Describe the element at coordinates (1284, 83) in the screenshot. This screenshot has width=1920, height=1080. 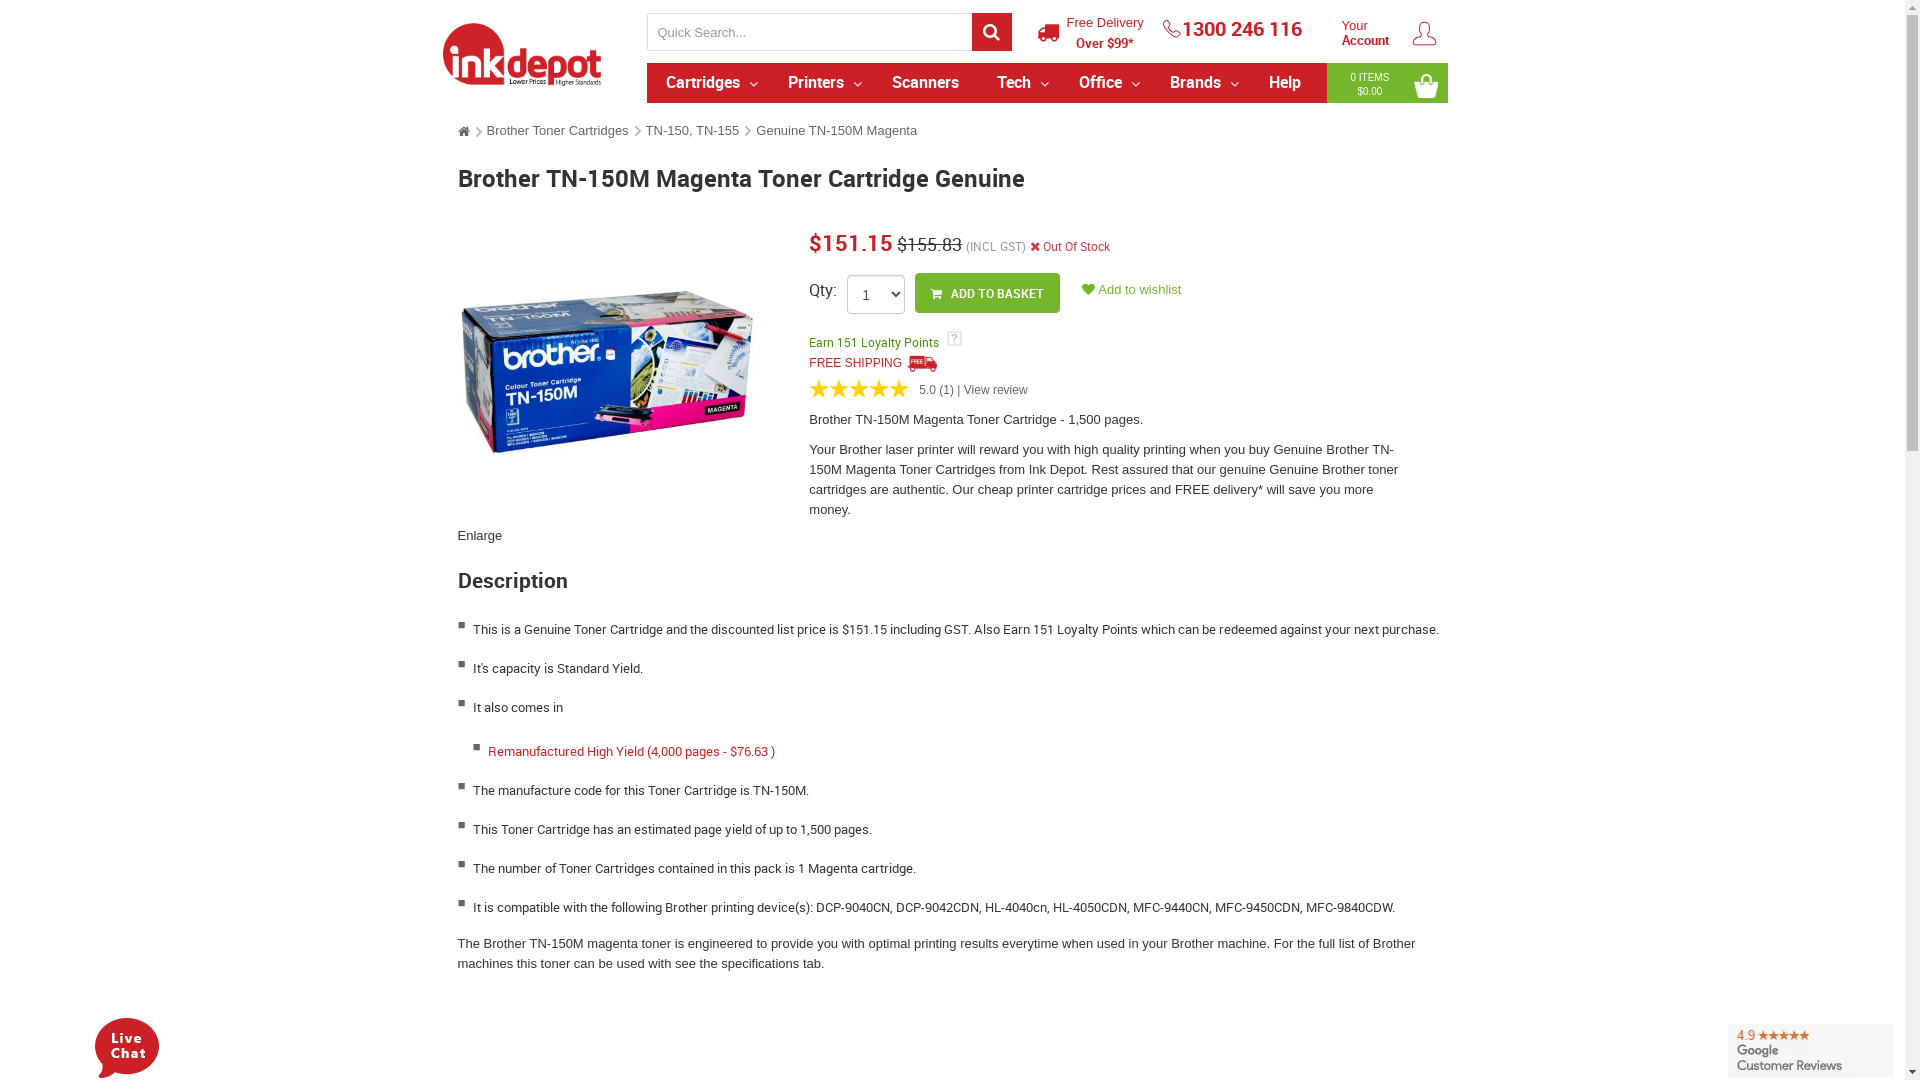
I see `Help` at that location.